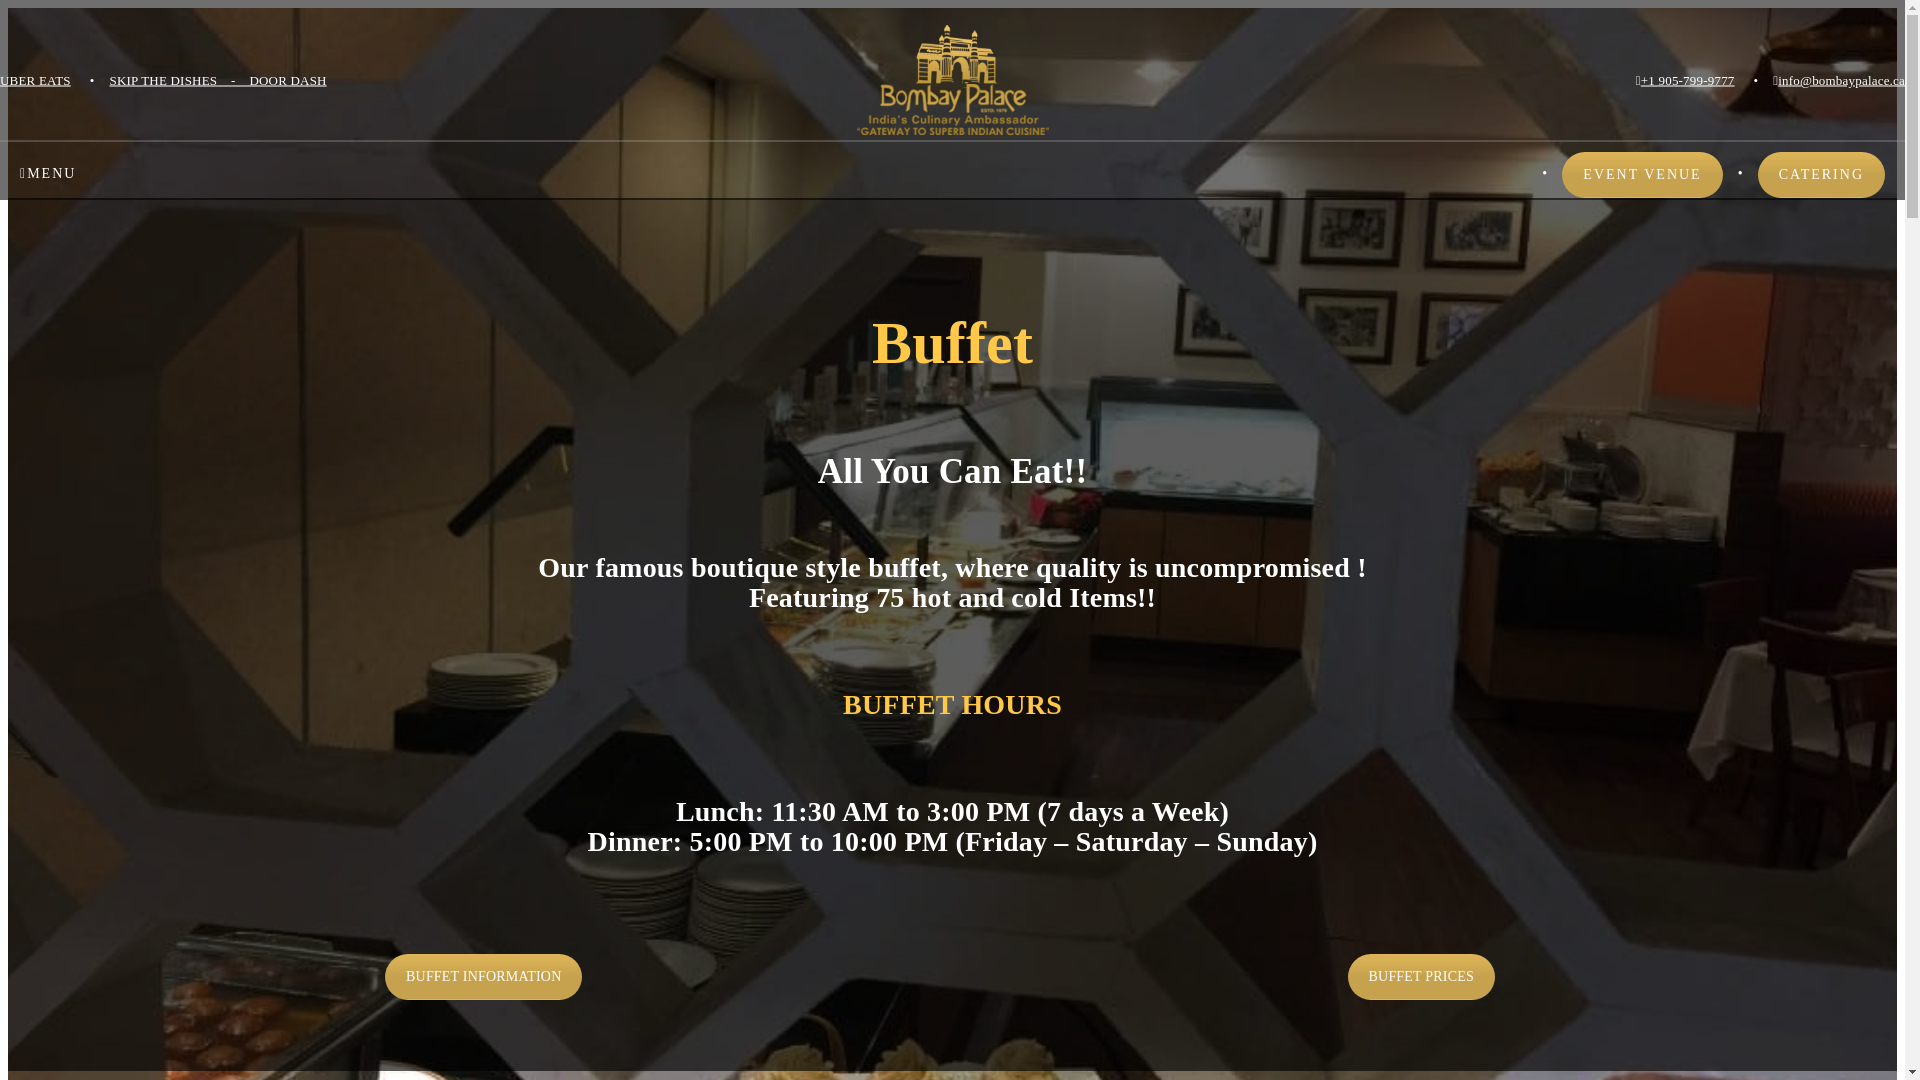 The image size is (1920, 1080). What do you see at coordinates (952, 80) in the screenshot?
I see `Bombay palace` at bounding box center [952, 80].